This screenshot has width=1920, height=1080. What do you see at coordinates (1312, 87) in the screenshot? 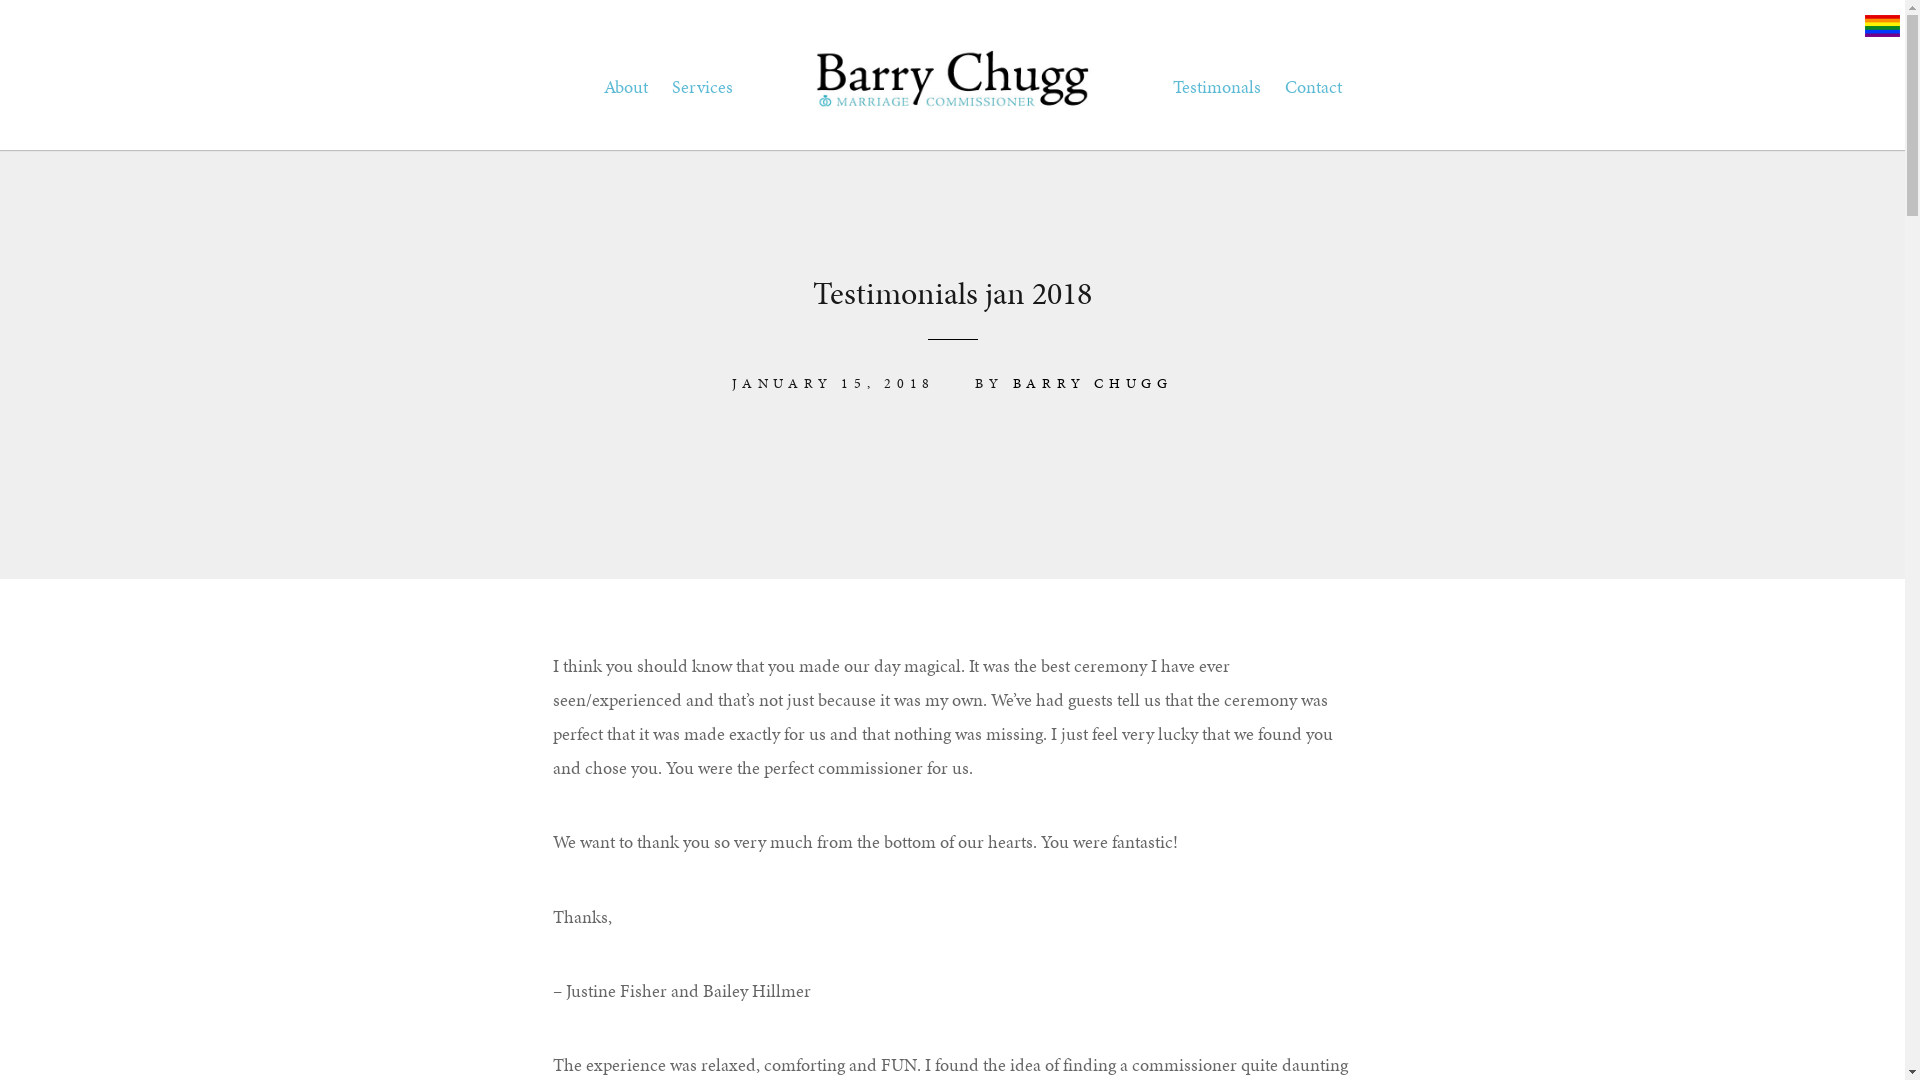
I see `Contact` at bounding box center [1312, 87].